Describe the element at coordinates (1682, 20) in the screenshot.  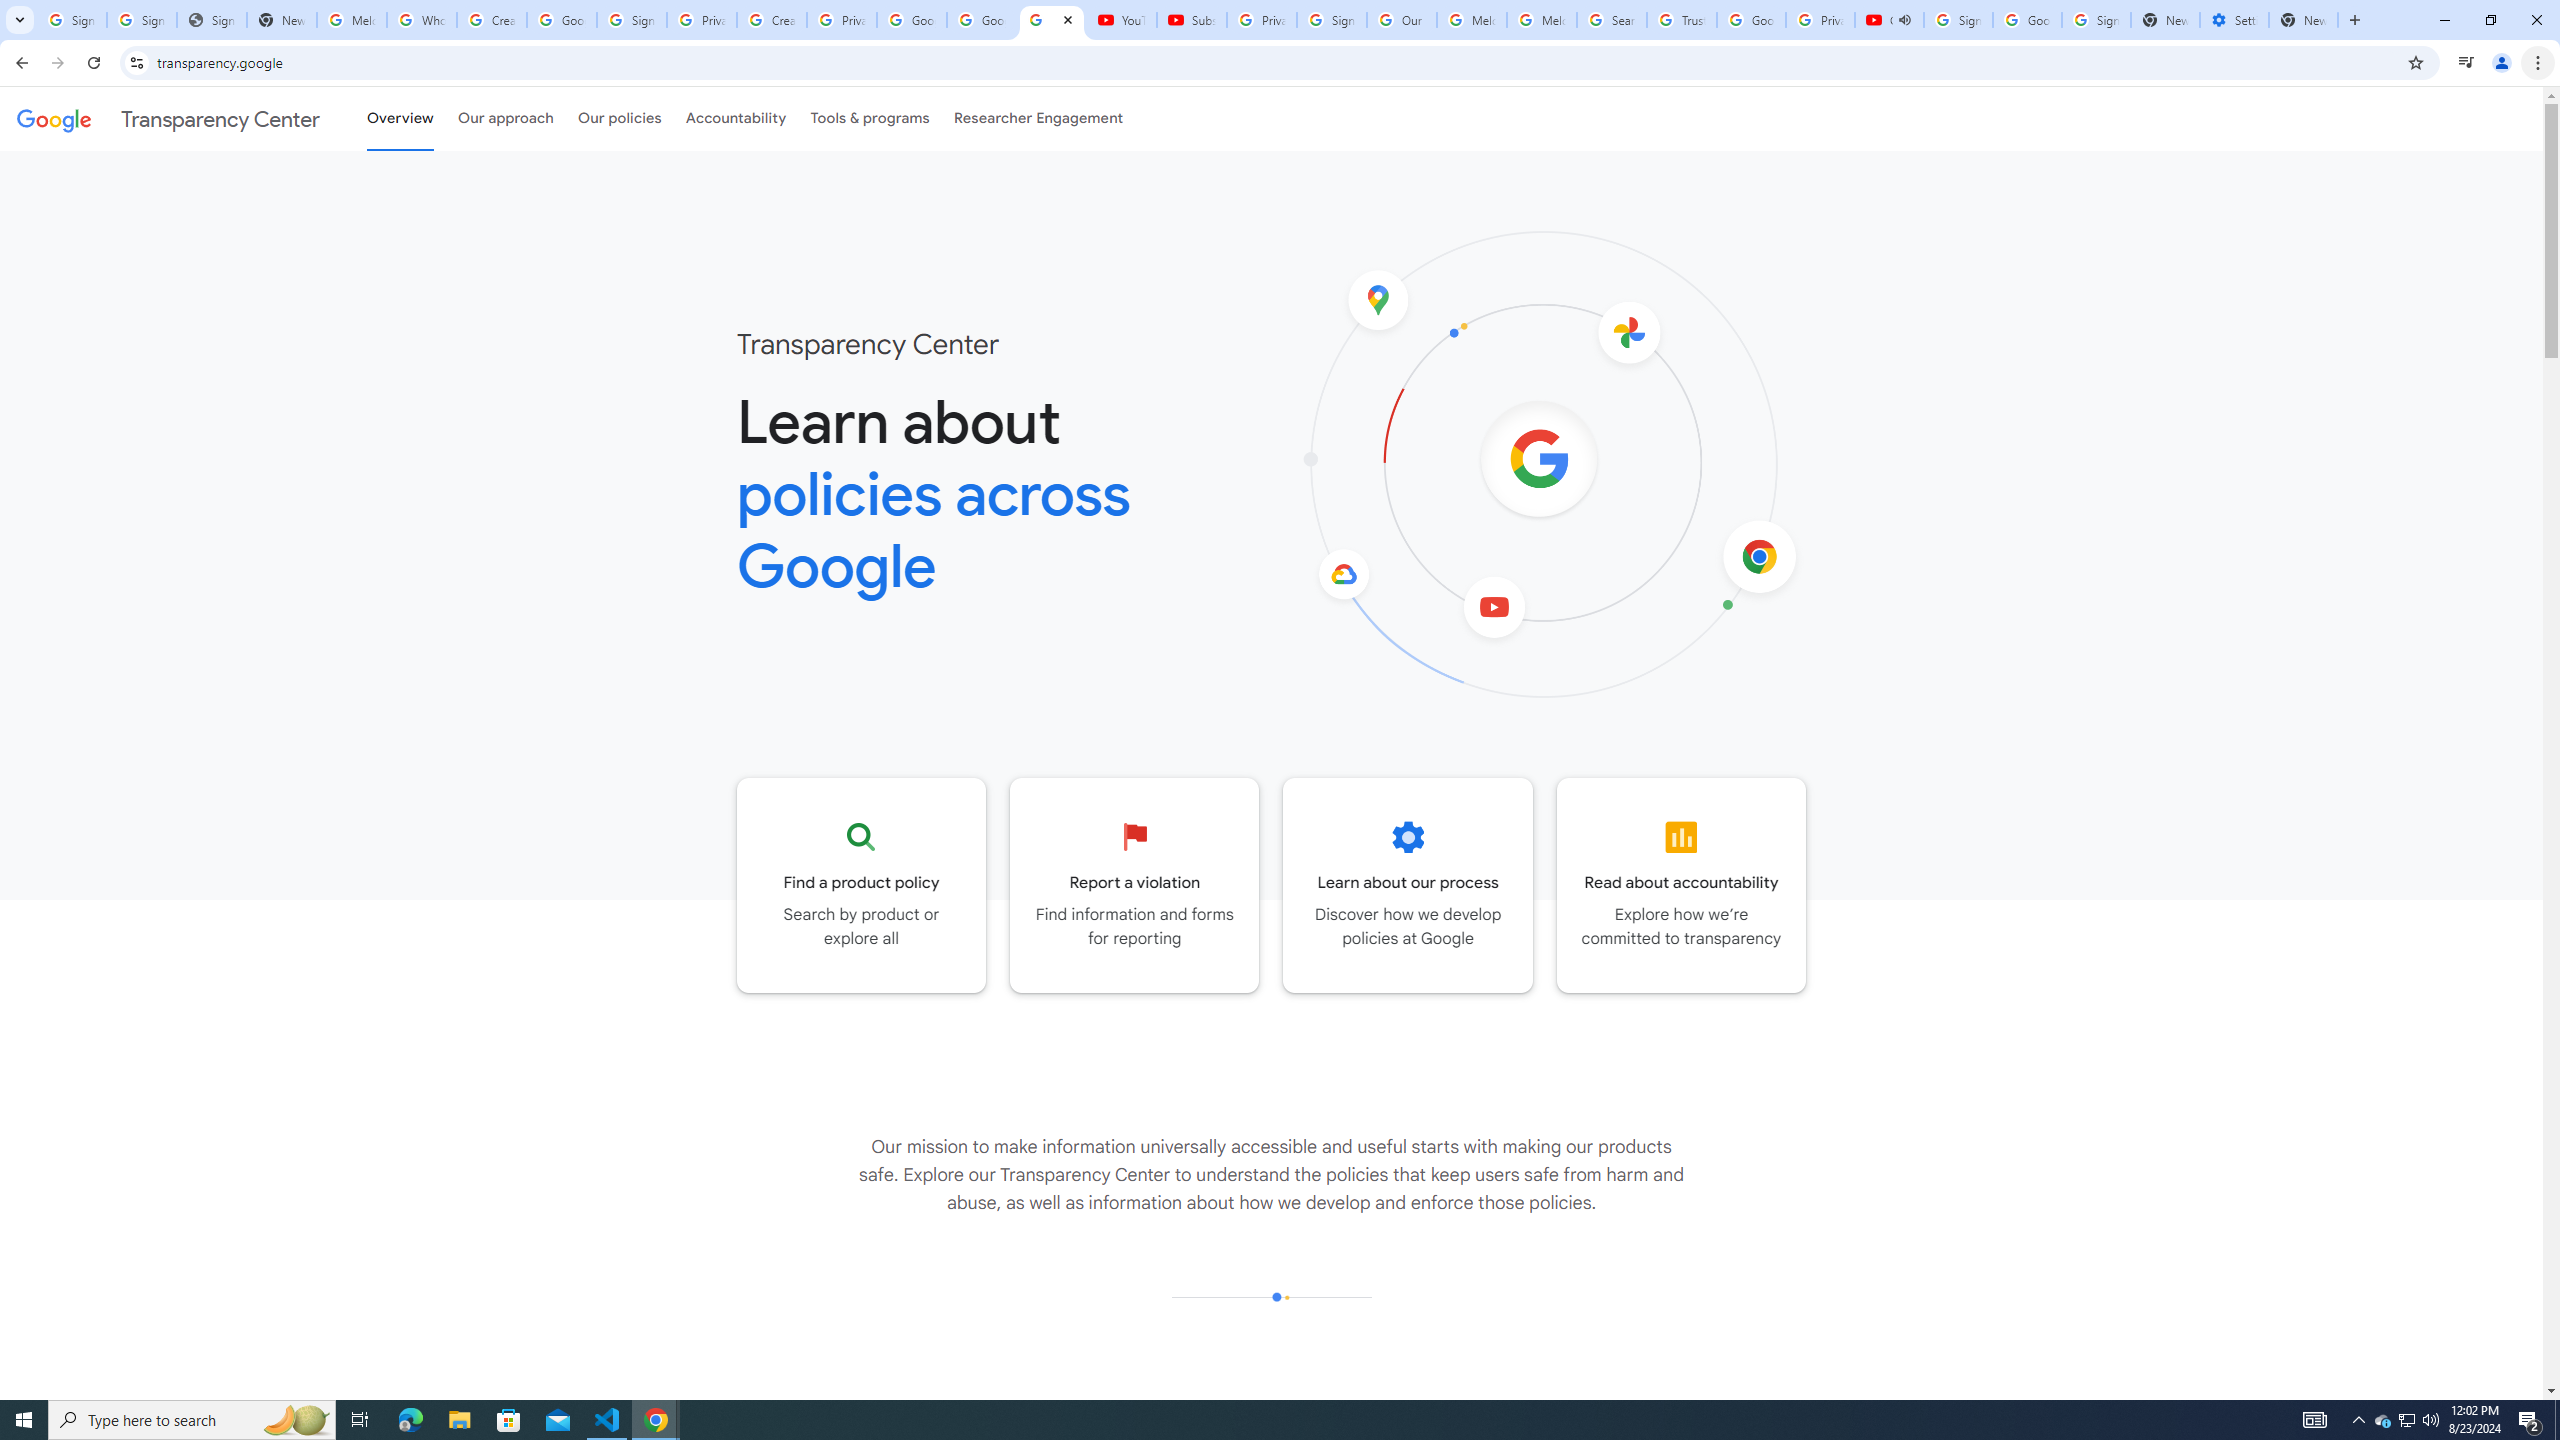
I see `Trusted Information and Content - Google Safety Center` at that location.